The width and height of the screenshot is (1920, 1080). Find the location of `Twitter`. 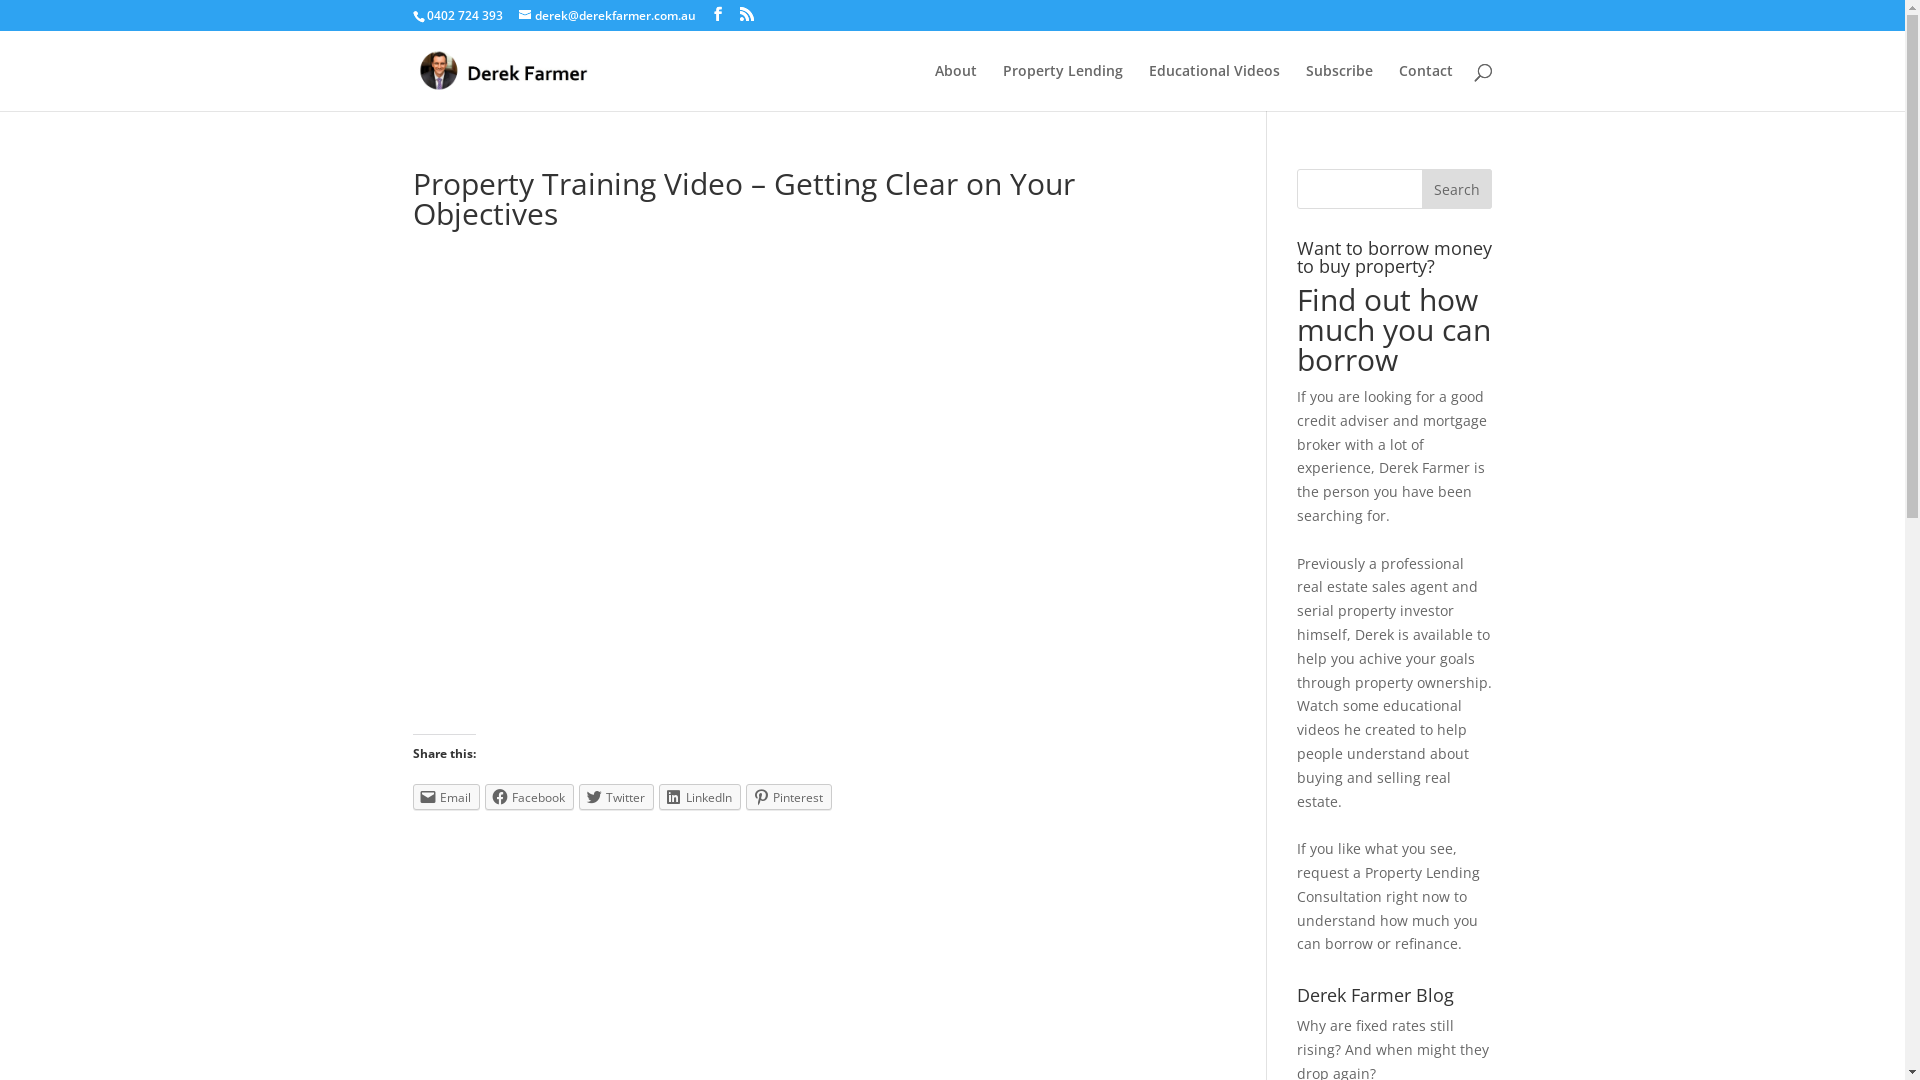

Twitter is located at coordinates (616, 797).